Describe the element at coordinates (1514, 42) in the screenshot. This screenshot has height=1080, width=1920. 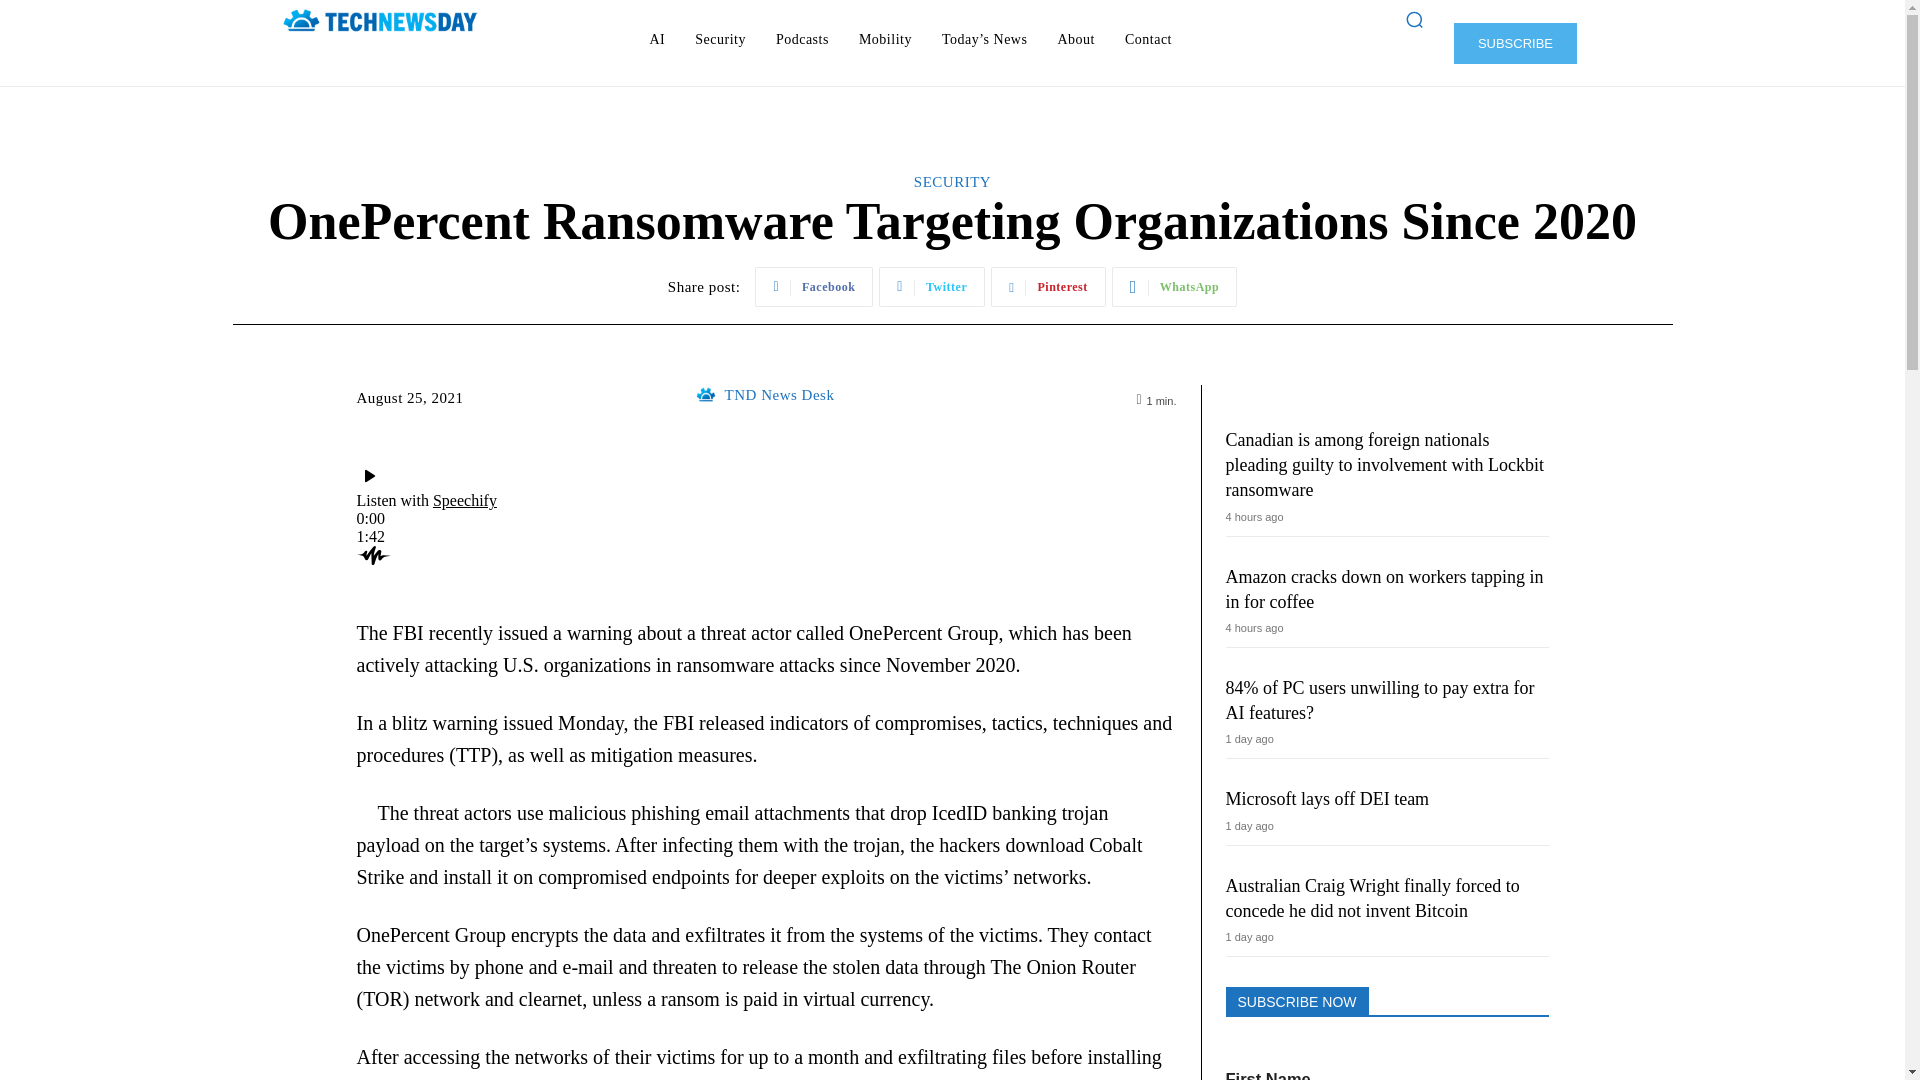
I see `SUBSCRIBE` at that location.